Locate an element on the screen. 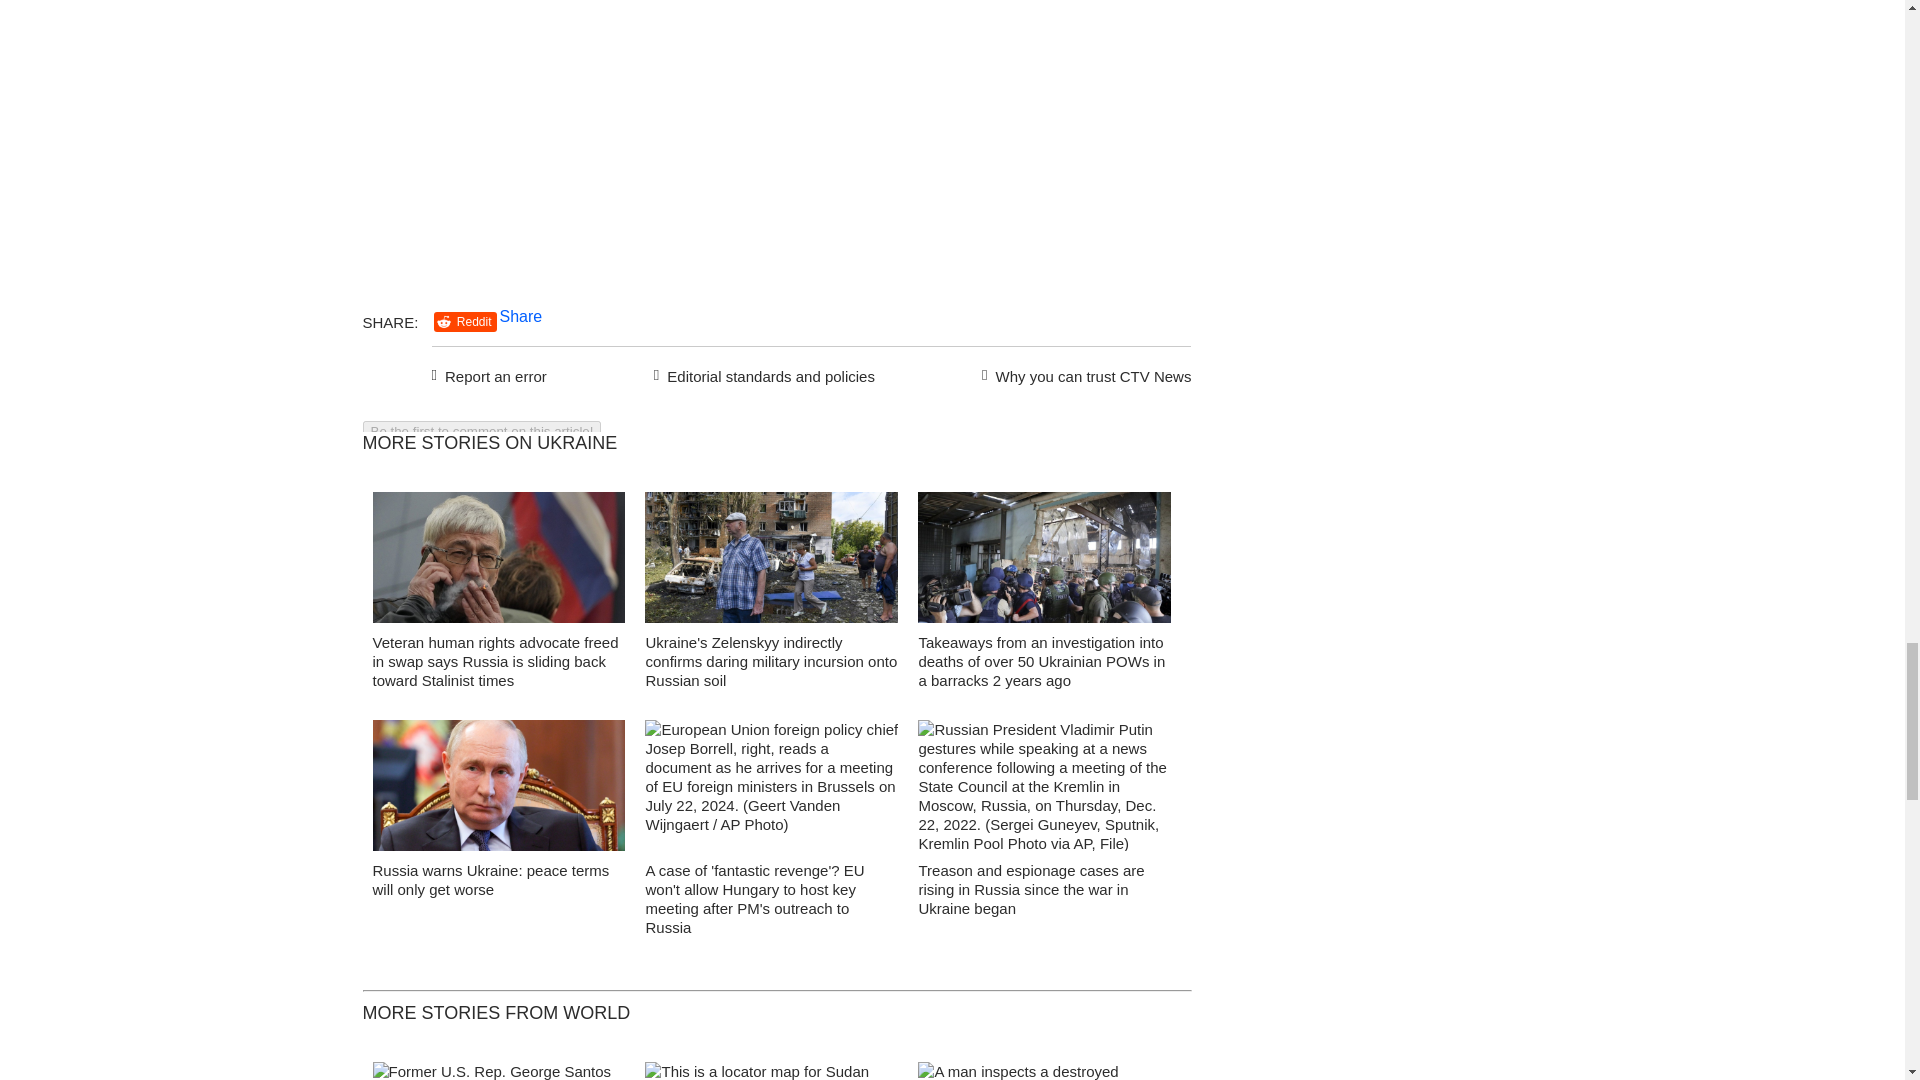  Be the first to comment on this article! is located at coordinates (481, 431).